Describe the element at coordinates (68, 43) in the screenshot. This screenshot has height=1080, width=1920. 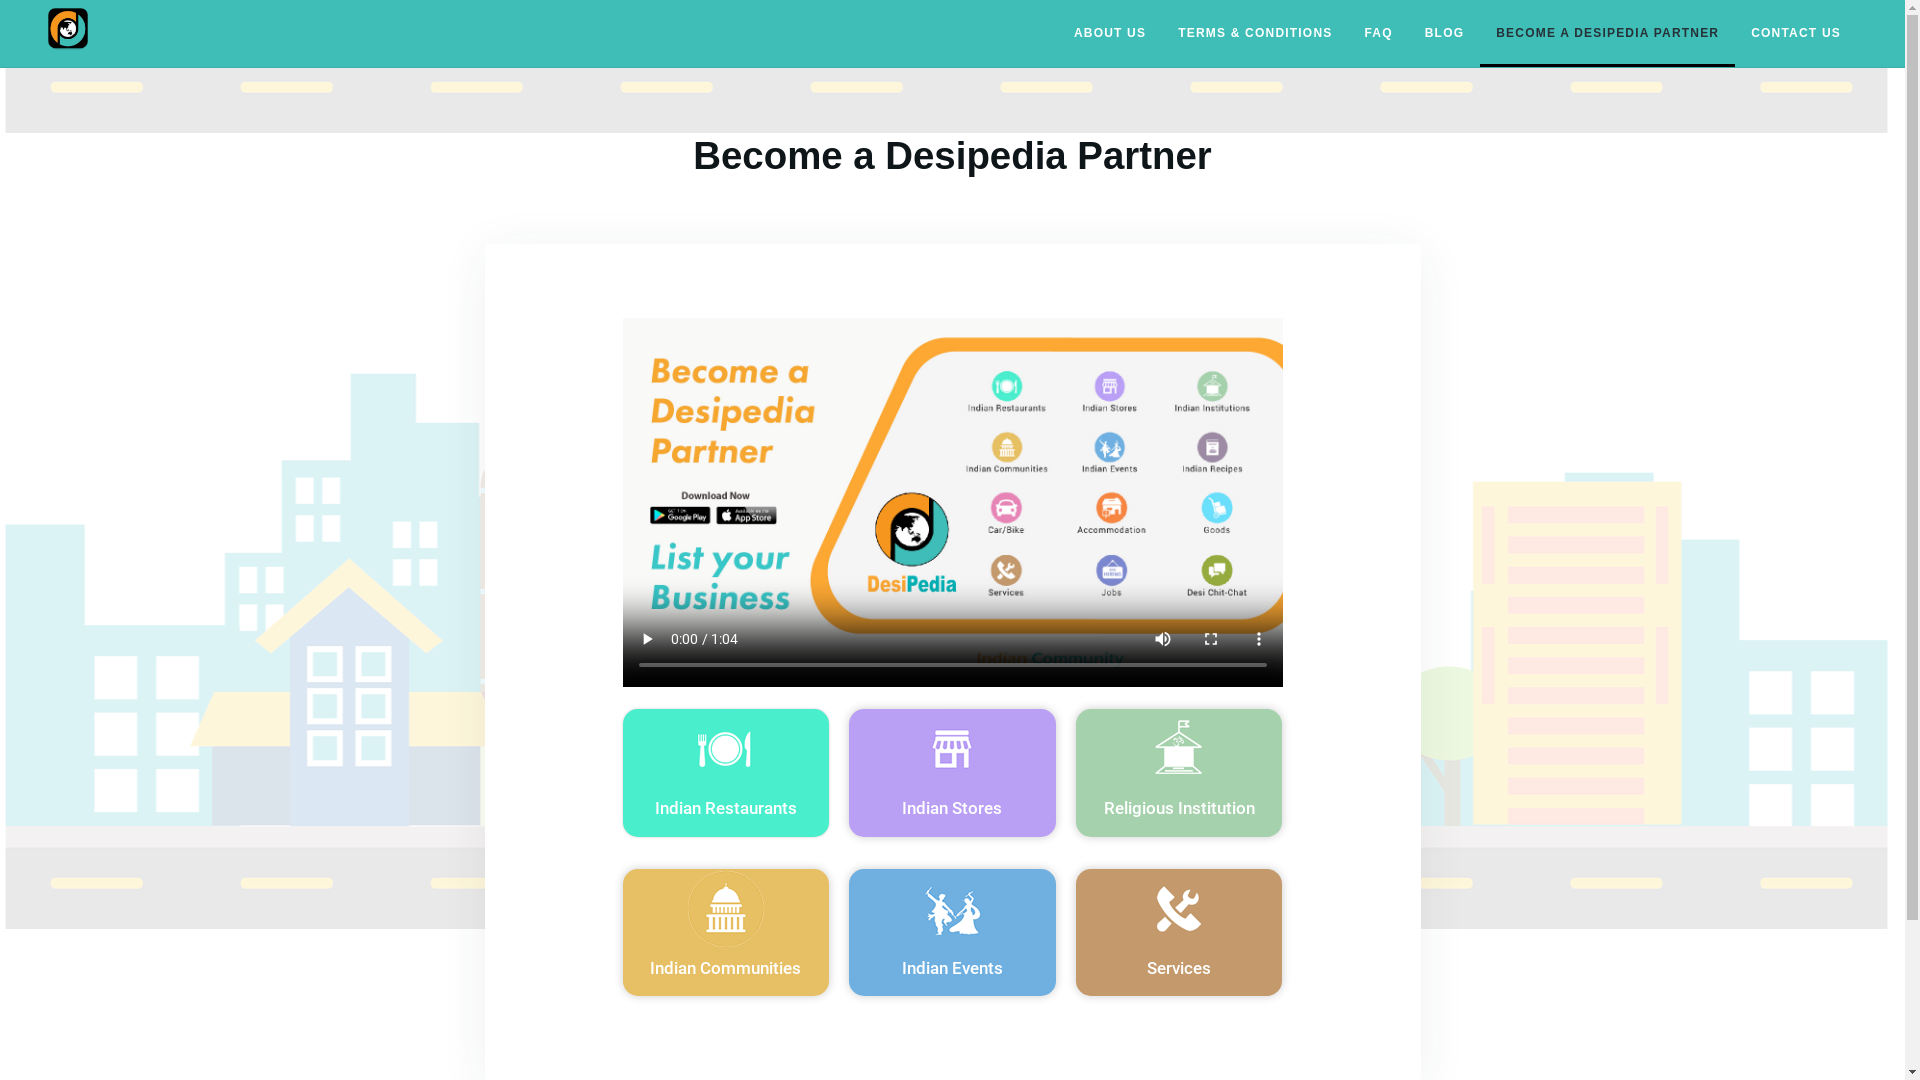
I see `Desipedia Blog` at that location.